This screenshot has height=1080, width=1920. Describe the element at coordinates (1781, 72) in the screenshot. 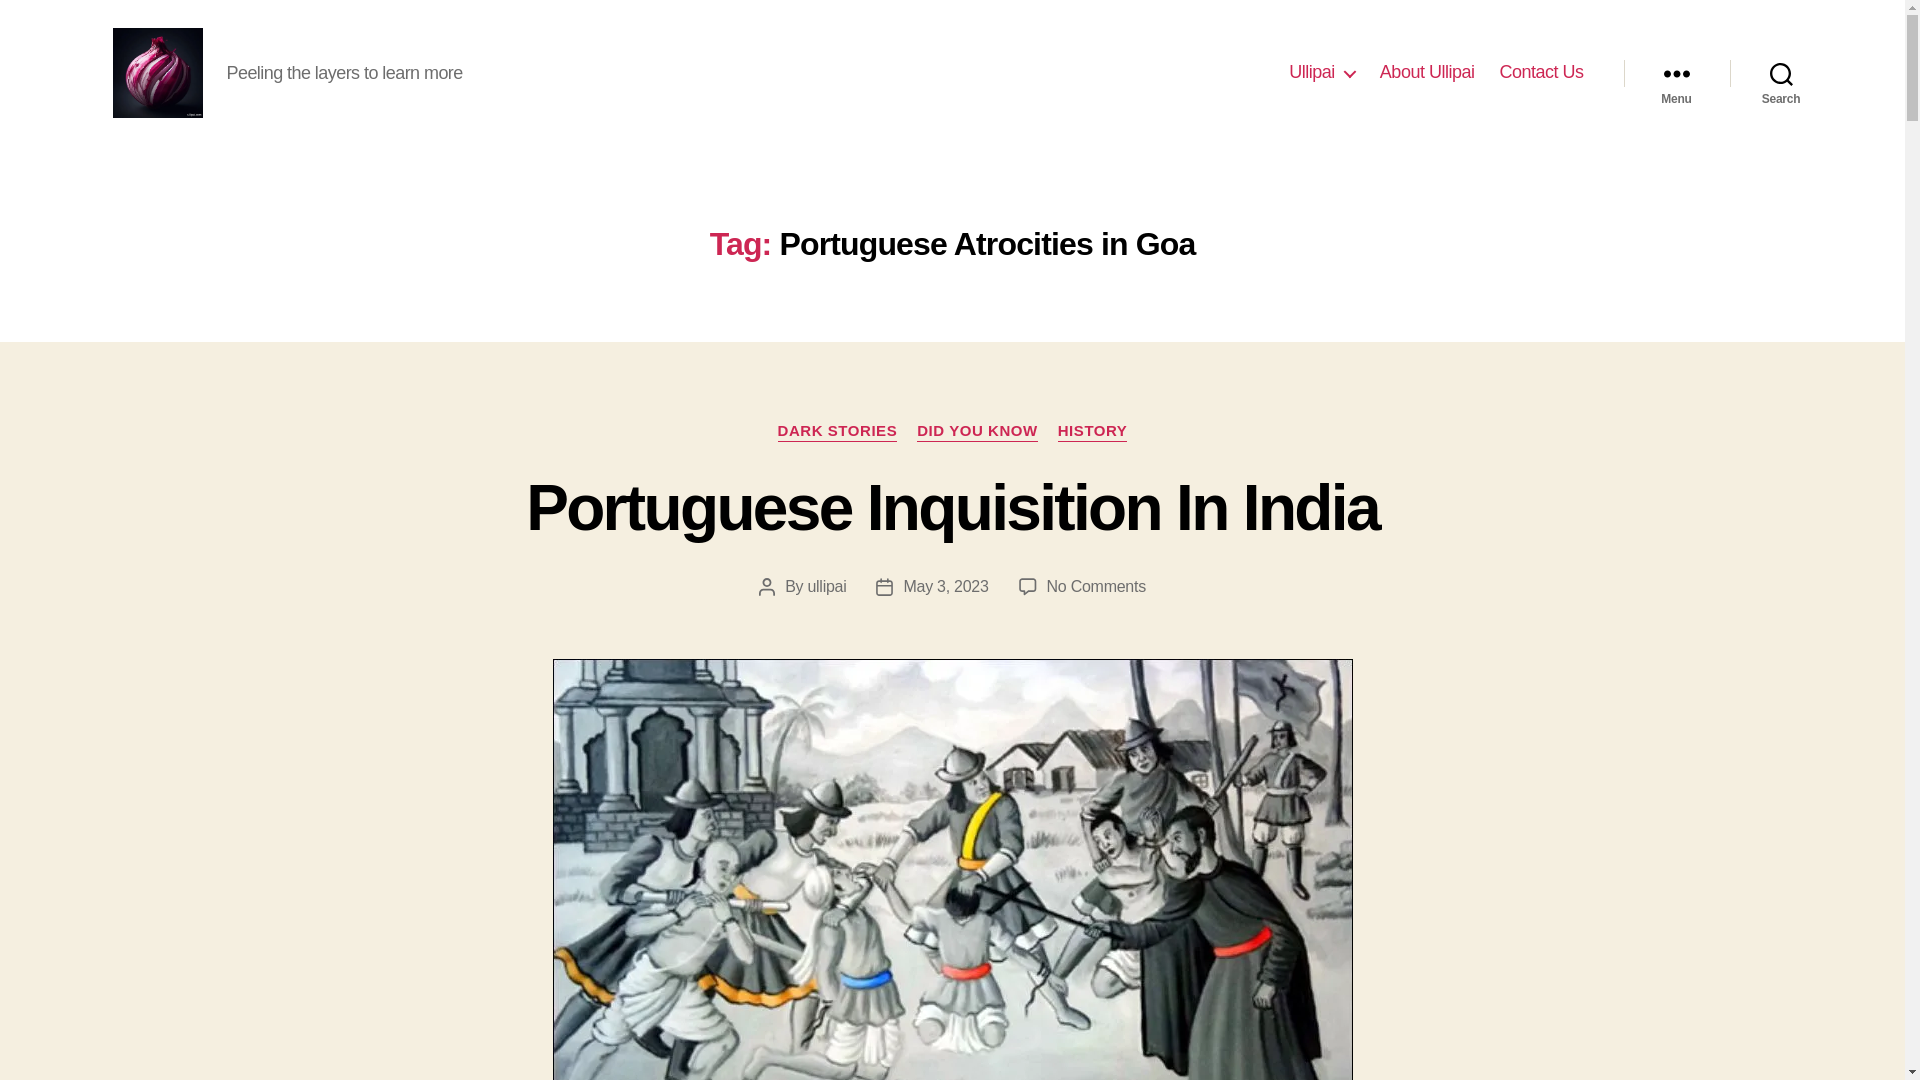

I see `Search` at that location.